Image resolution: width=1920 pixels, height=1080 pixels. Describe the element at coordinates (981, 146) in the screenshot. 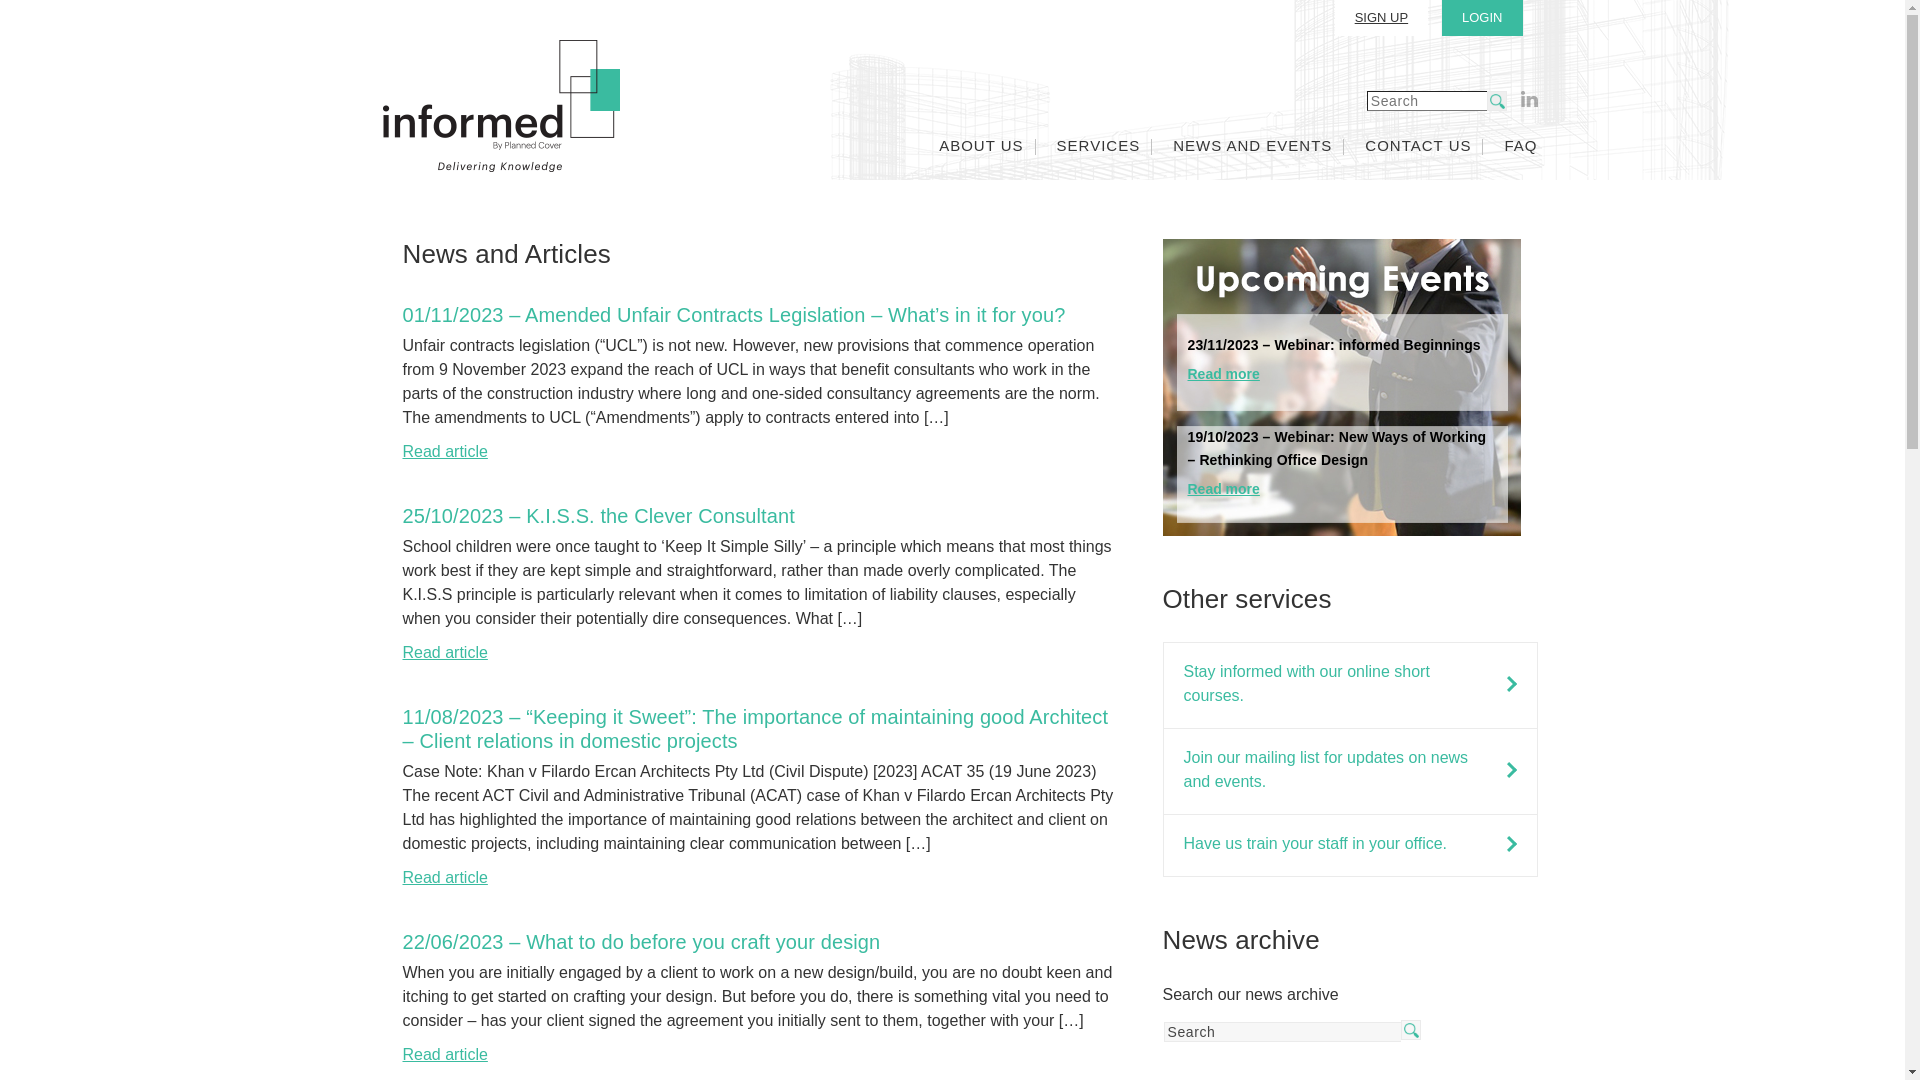

I see `ABOUT US` at that location.